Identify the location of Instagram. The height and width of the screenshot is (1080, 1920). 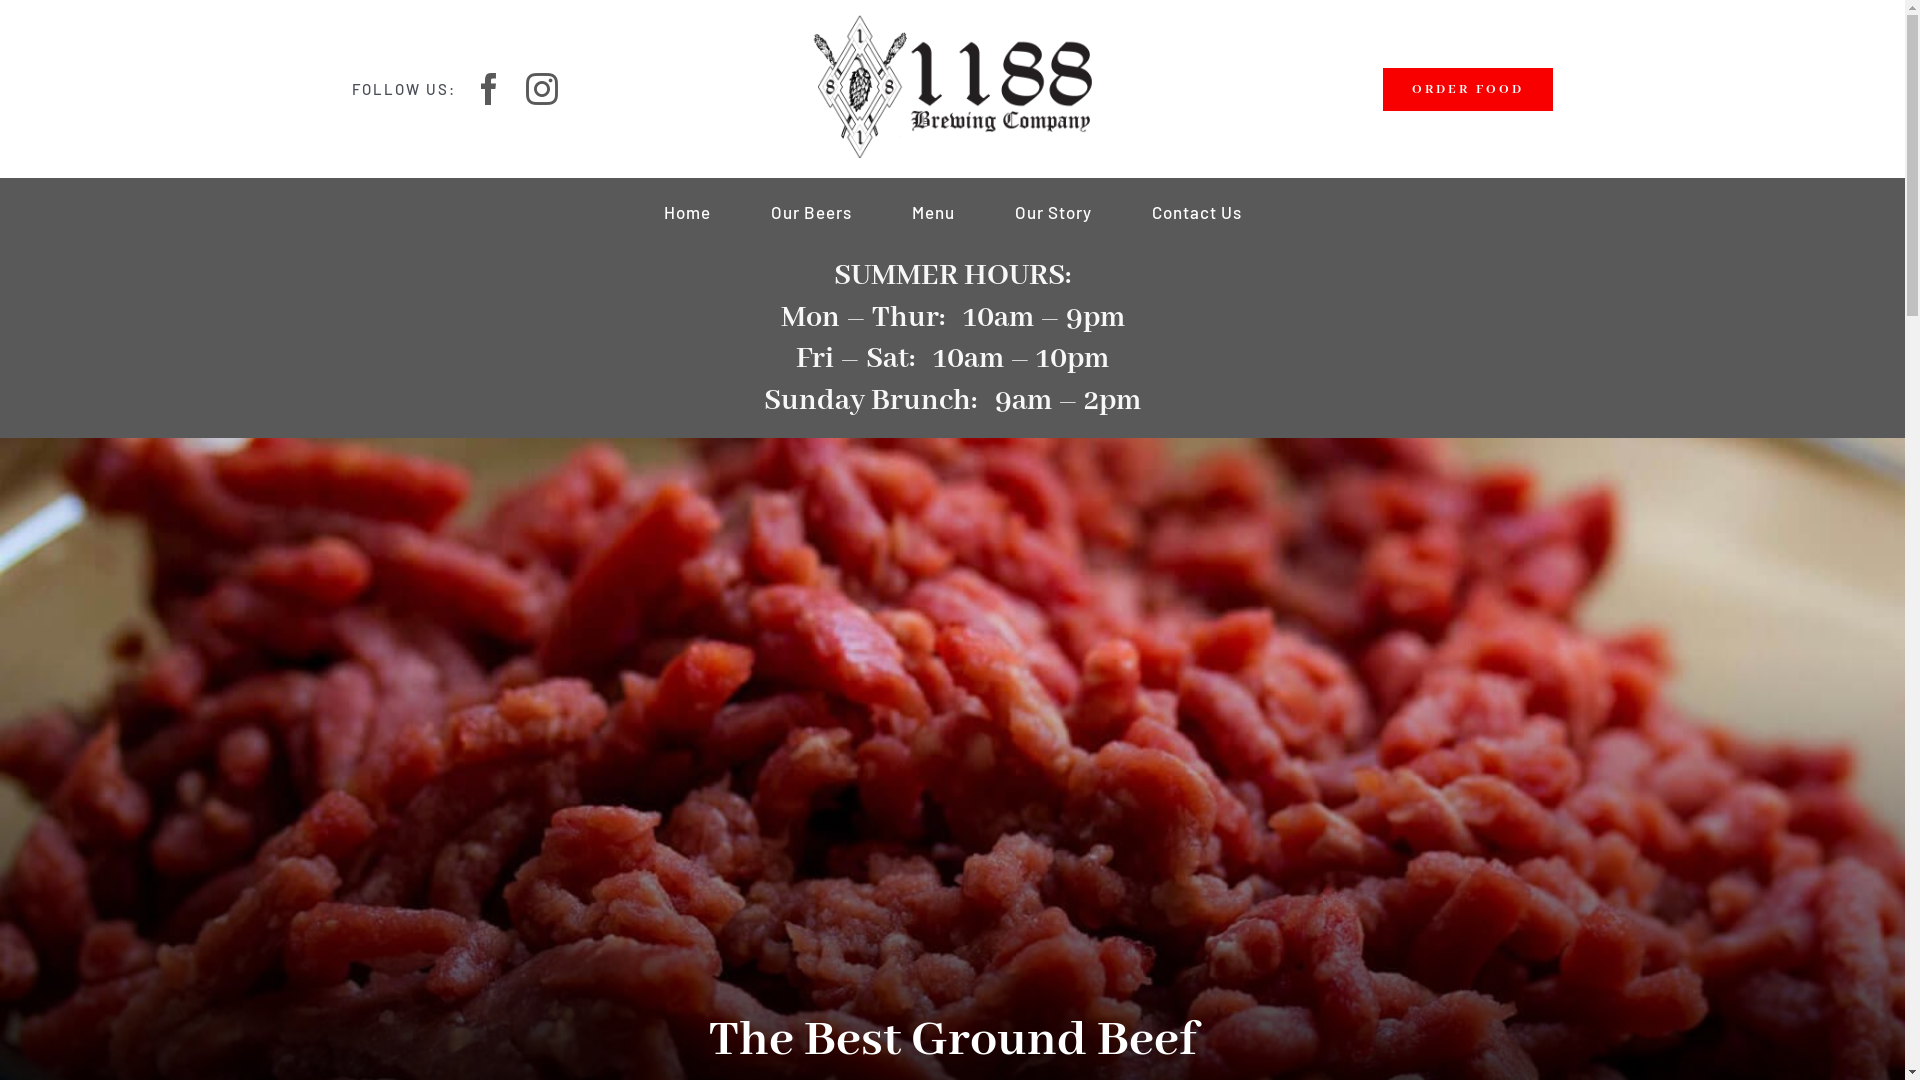
(542, 89).